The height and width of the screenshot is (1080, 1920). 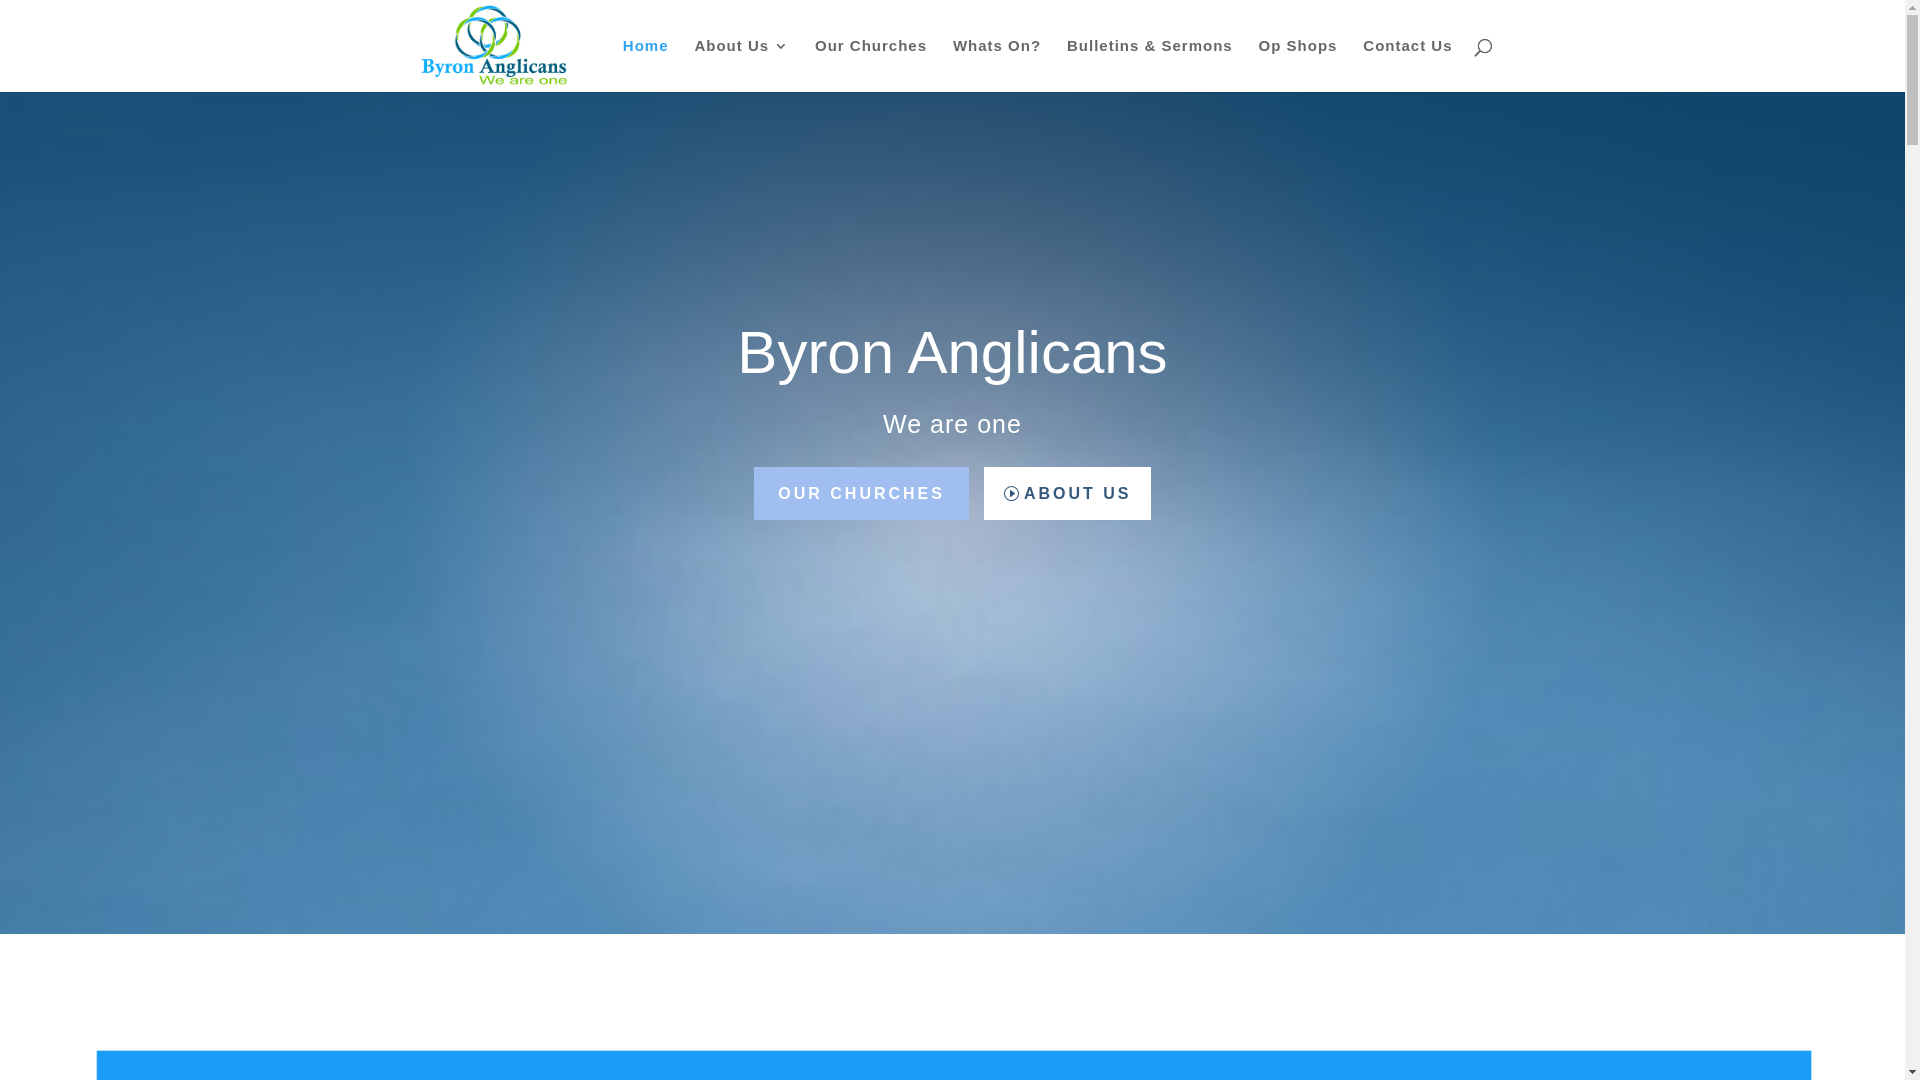 I want to click on About Us, so click(x=742, y=65).